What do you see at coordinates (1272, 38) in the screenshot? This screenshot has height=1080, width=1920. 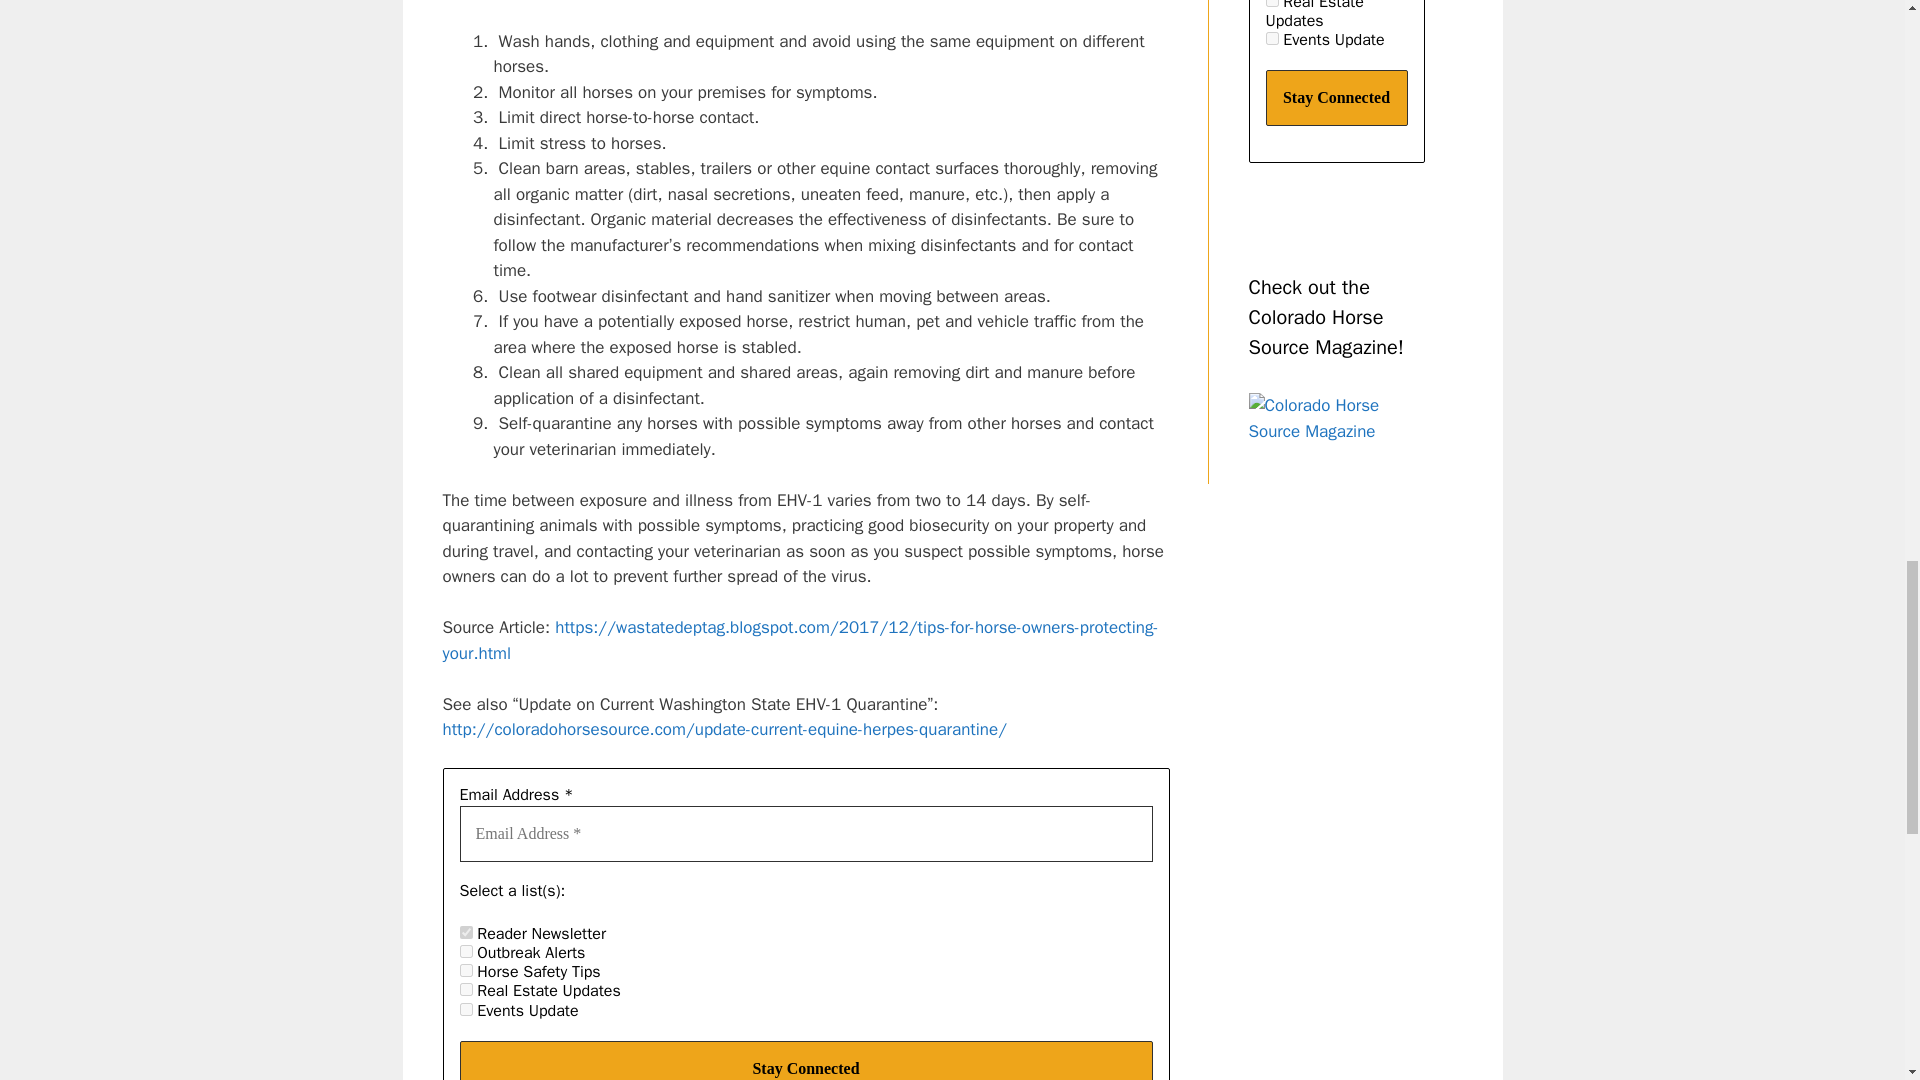 I see `19` at bounding box center [1272, 38].